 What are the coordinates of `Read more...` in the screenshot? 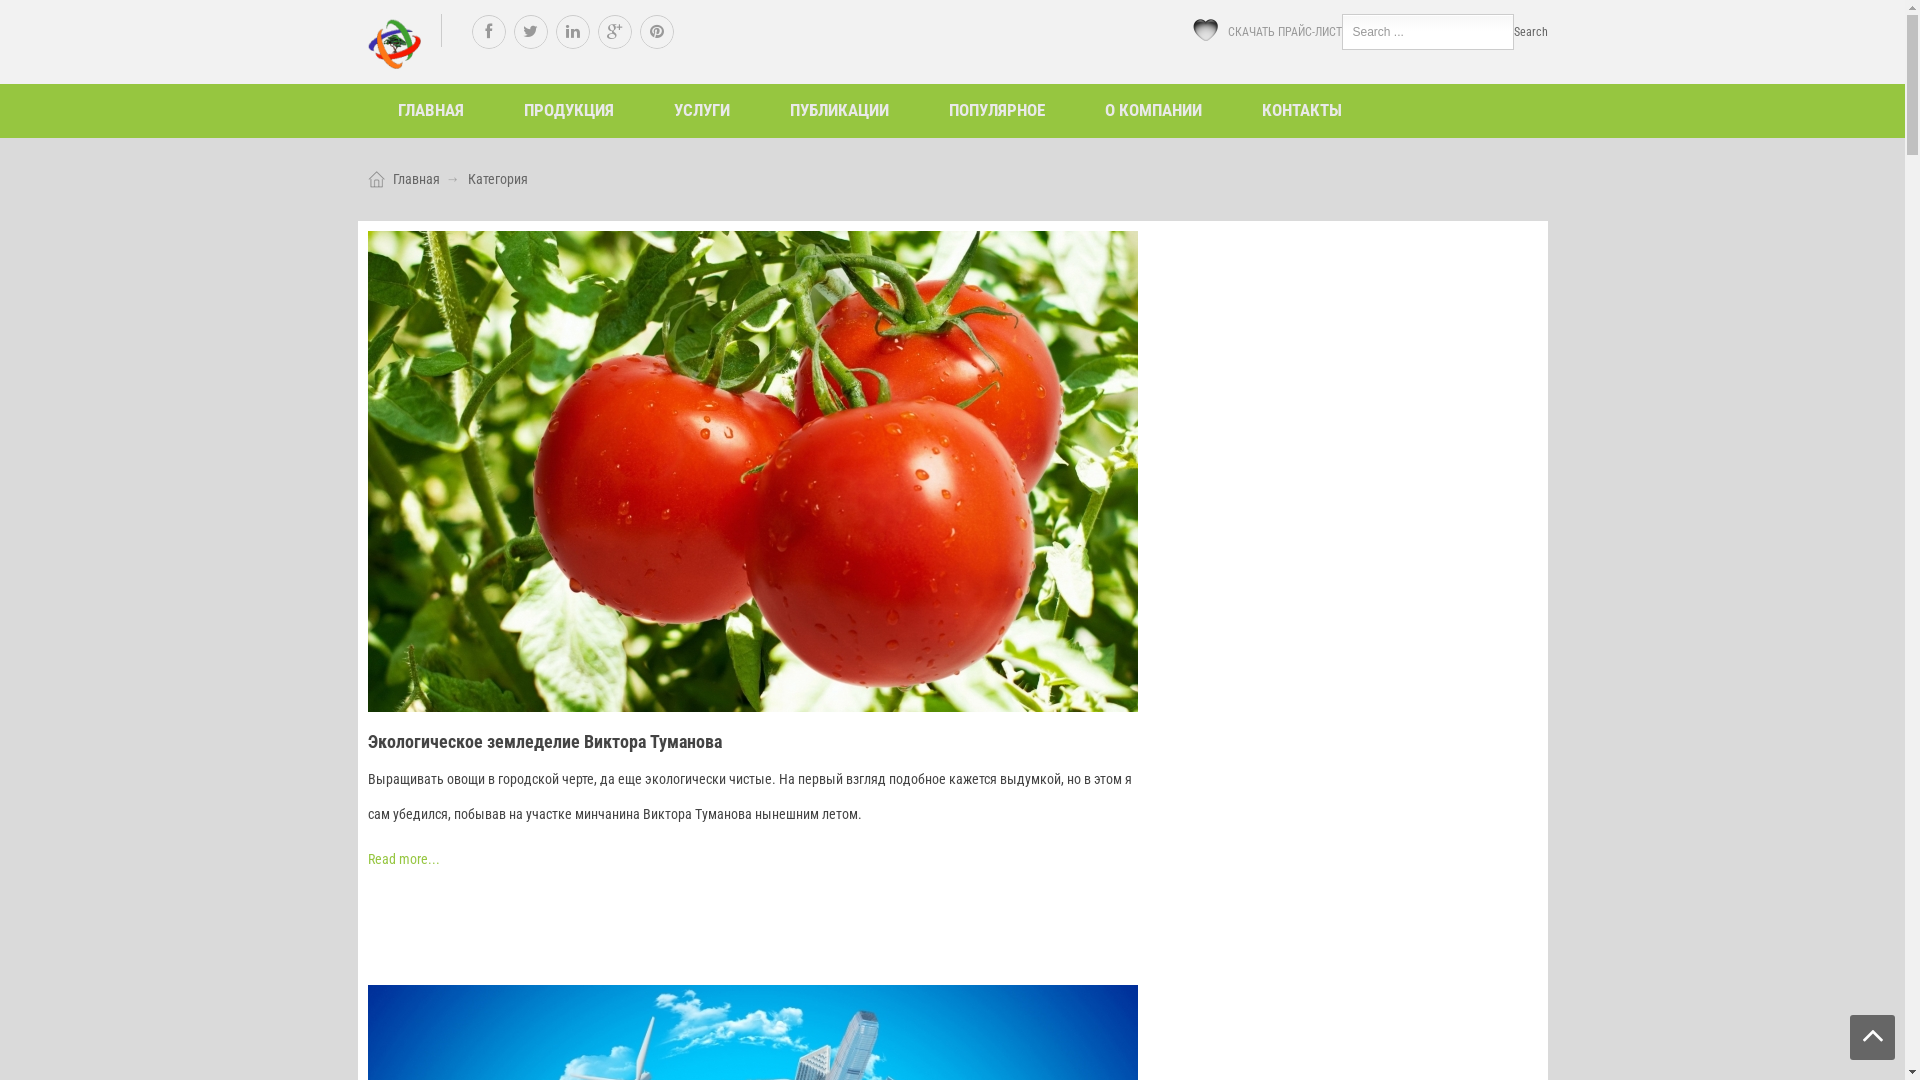 It's located at (404, 859).